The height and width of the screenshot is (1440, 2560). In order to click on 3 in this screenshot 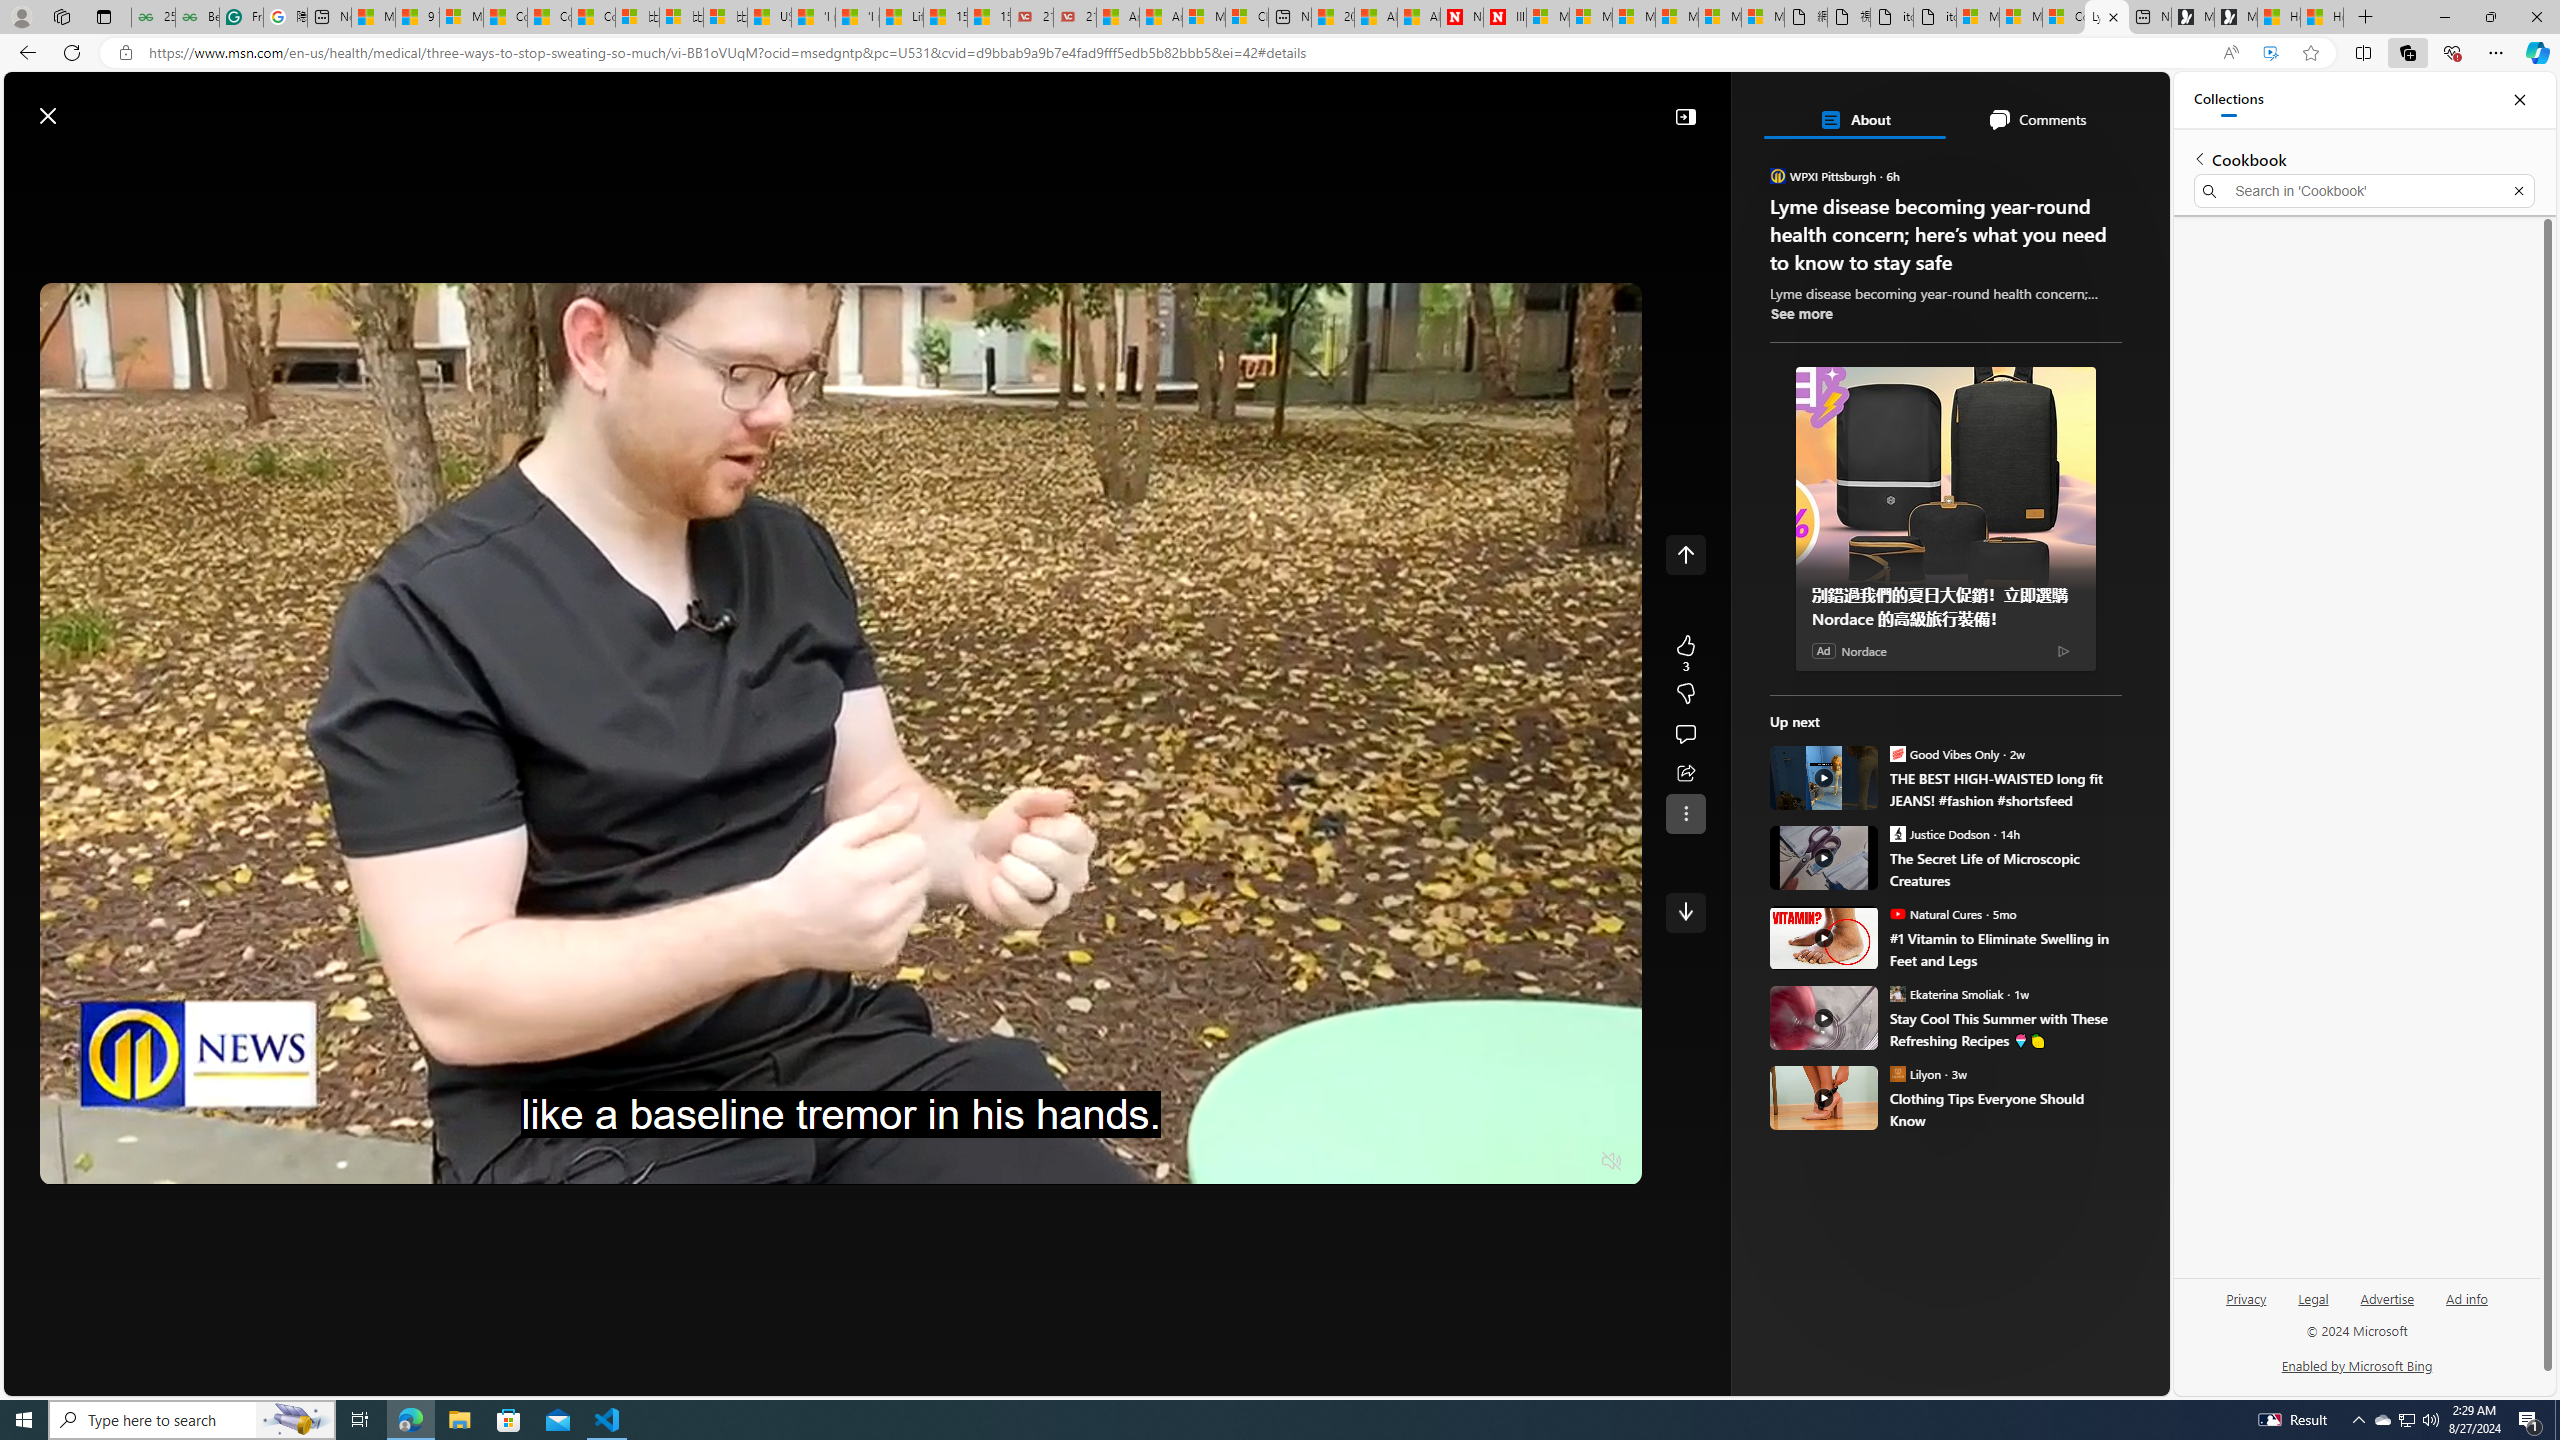, I will do `click(1685, 694)`.